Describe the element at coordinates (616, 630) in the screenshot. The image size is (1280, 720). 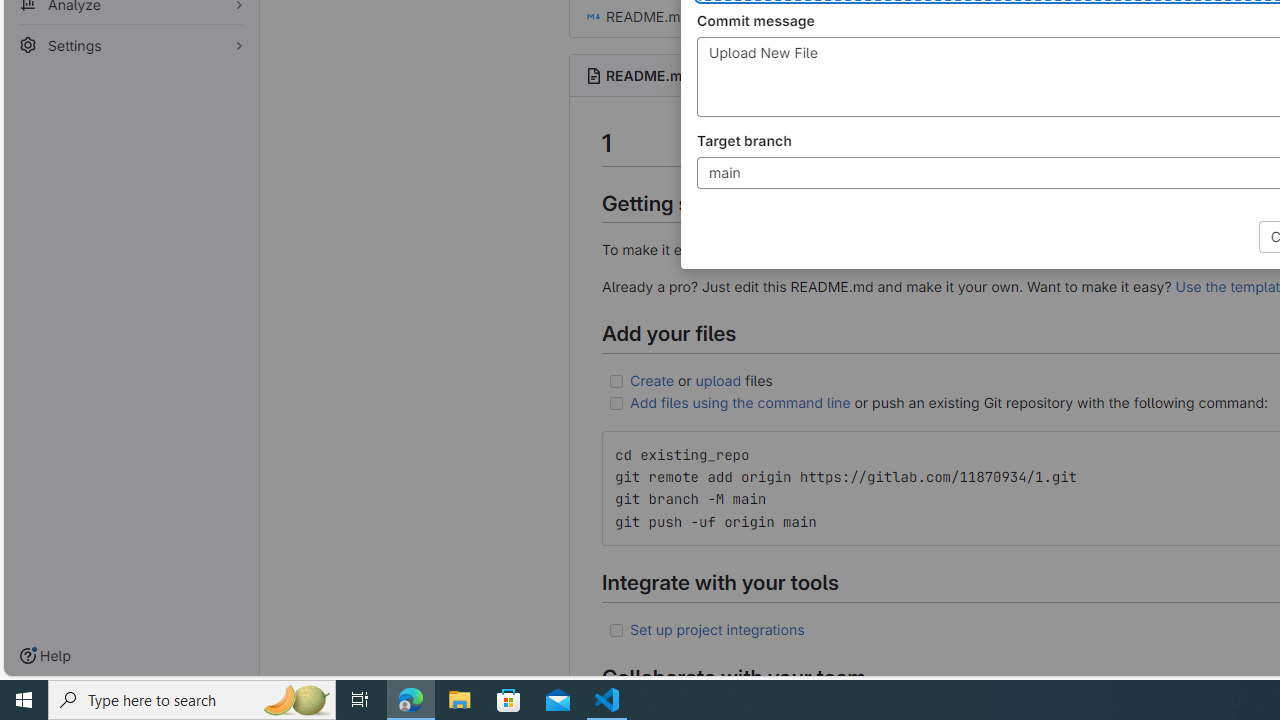
I see `Class: task-list-item-checkbox` at that location.